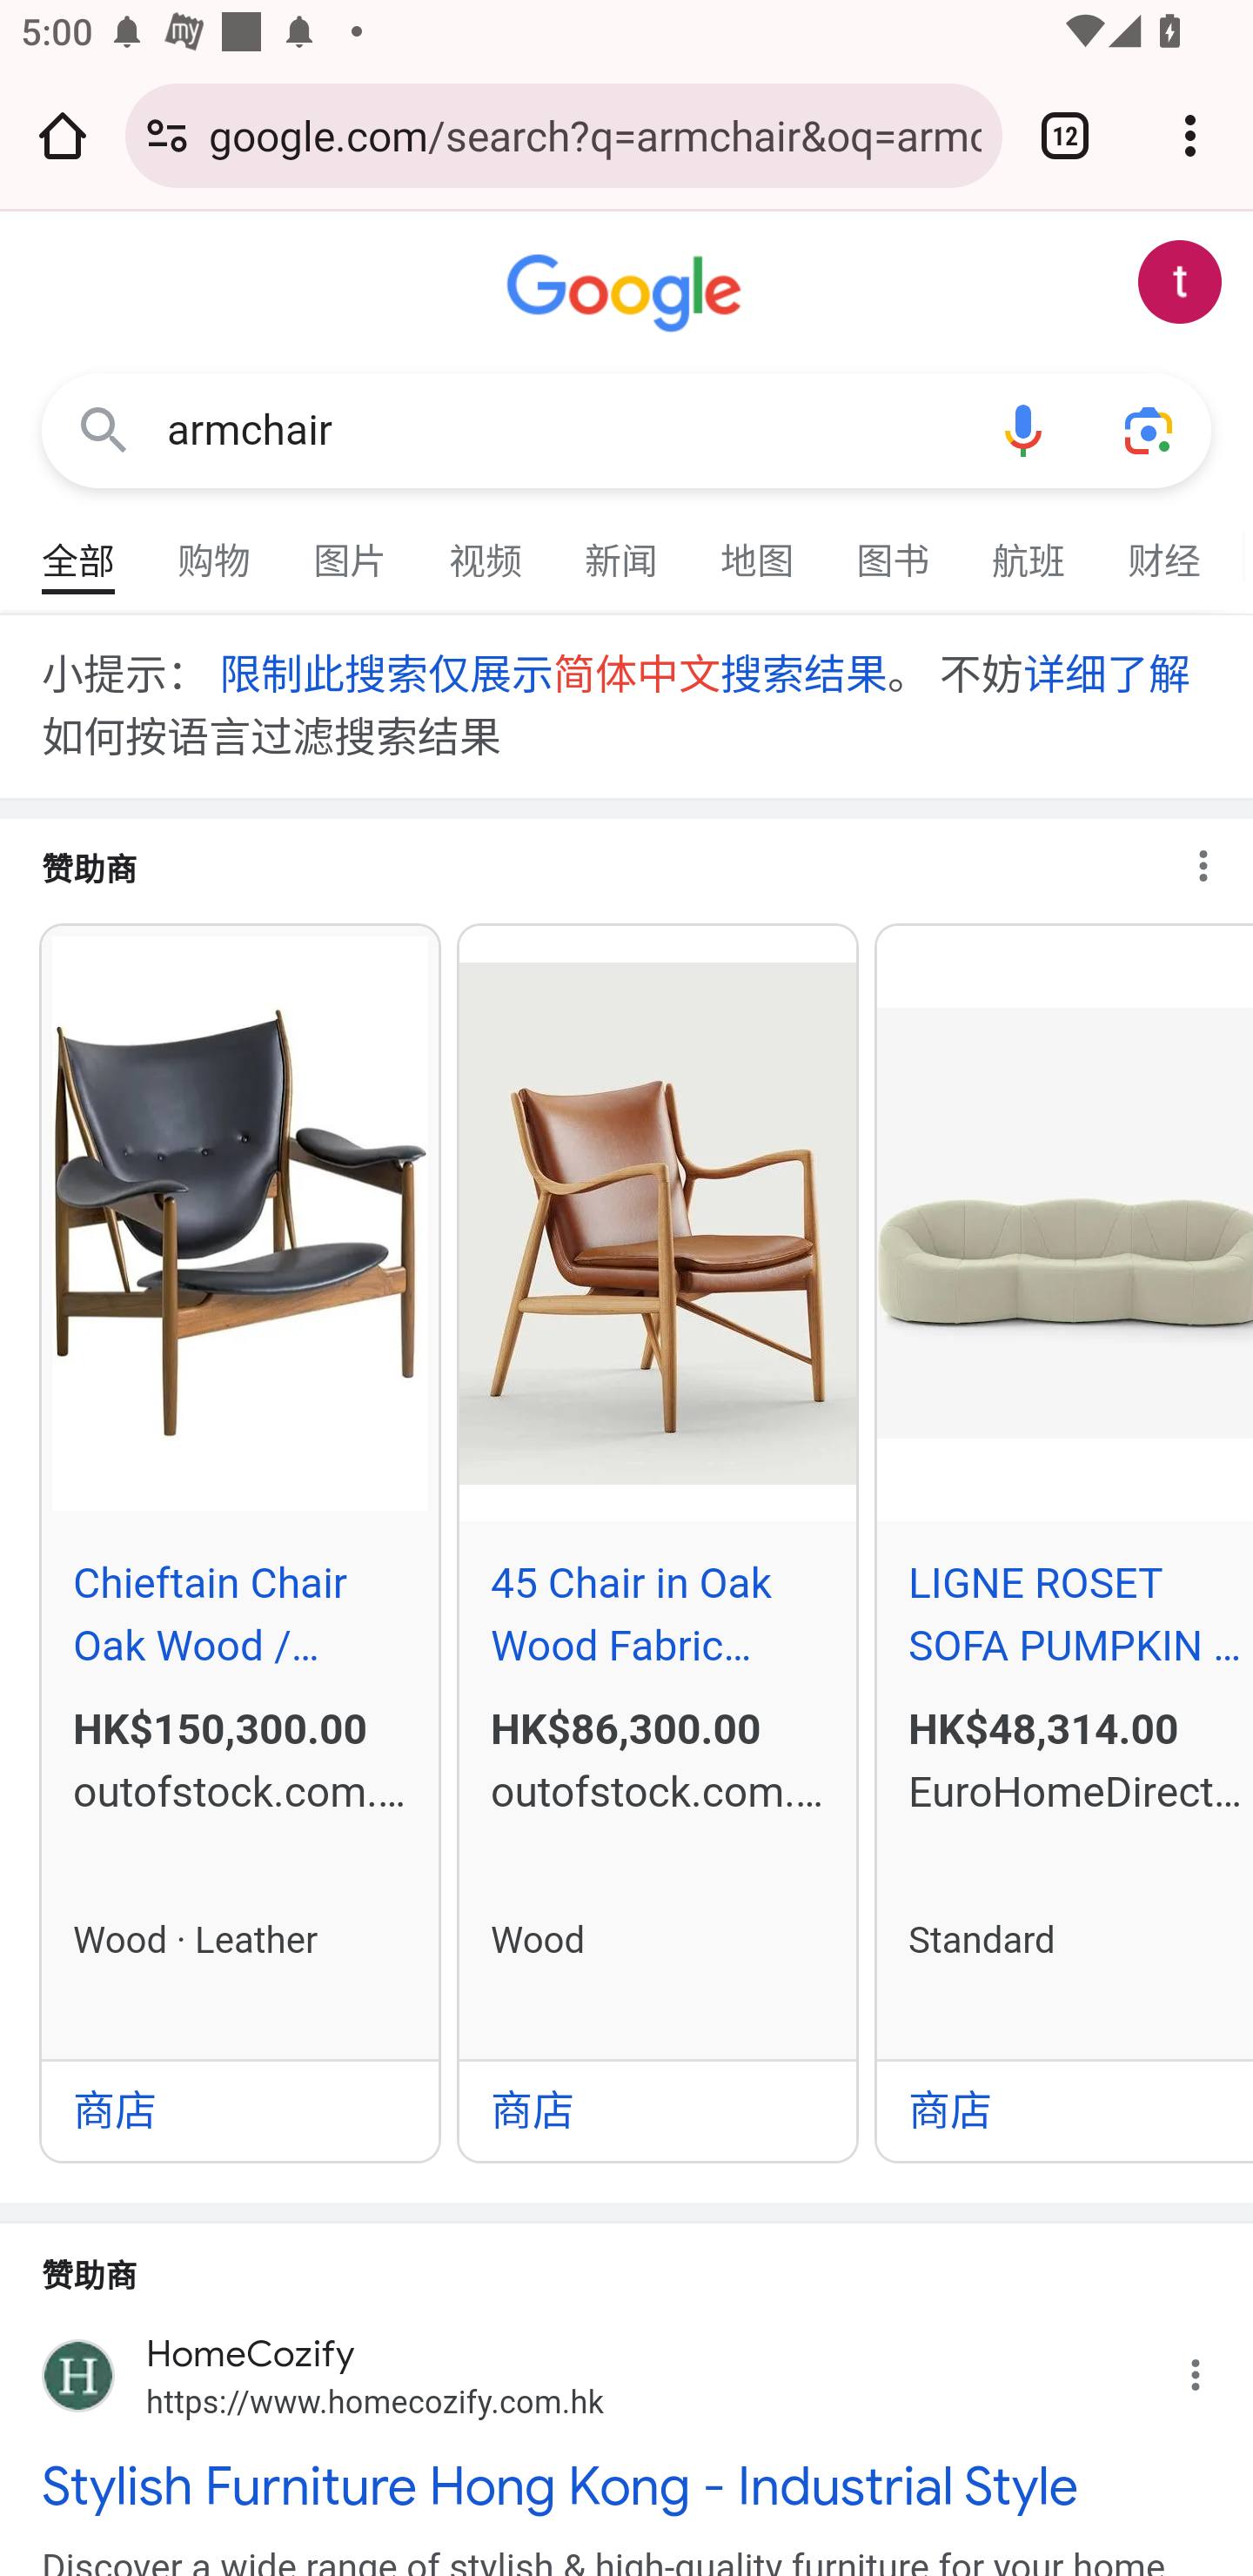 The image size is (1253, 2576). I want to click on Customize and control Google Chrome, so click(1190, 135).